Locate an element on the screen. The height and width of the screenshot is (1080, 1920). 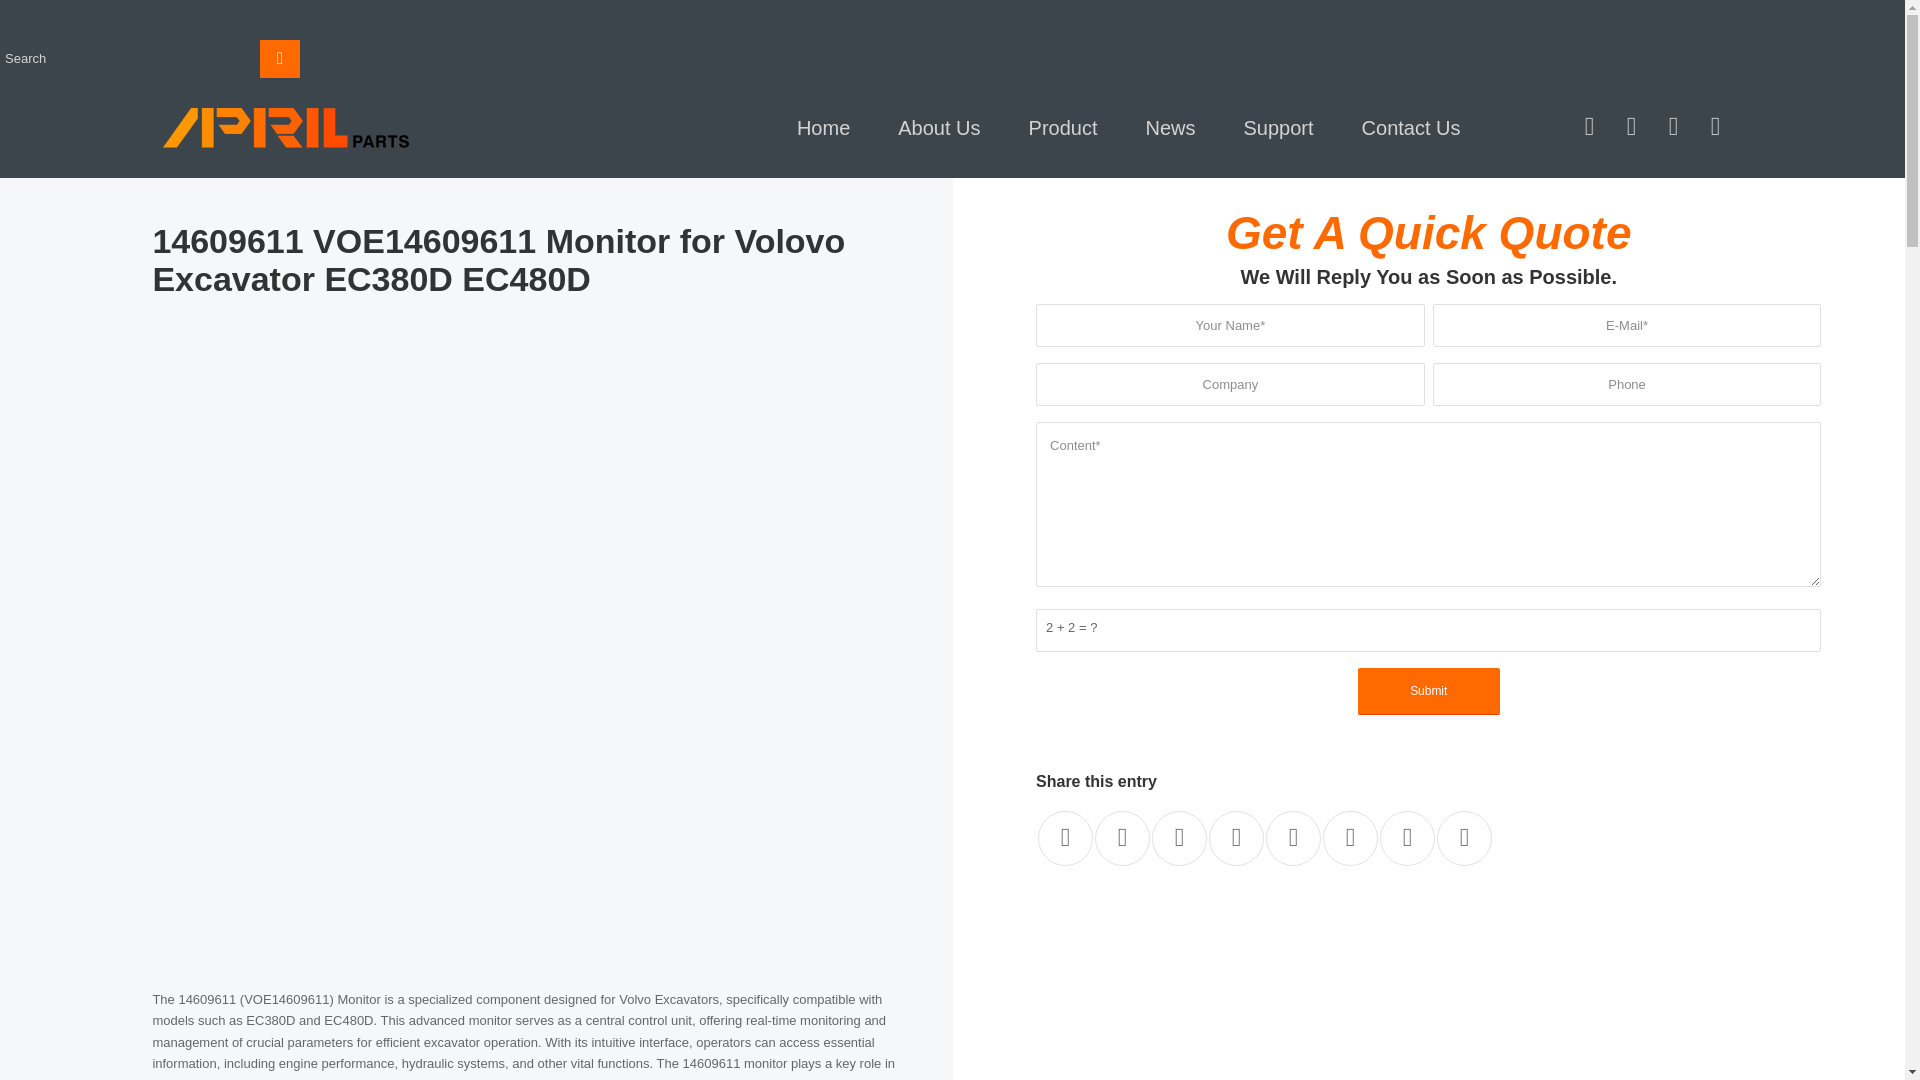
Home is located at coordinates (823, 128).